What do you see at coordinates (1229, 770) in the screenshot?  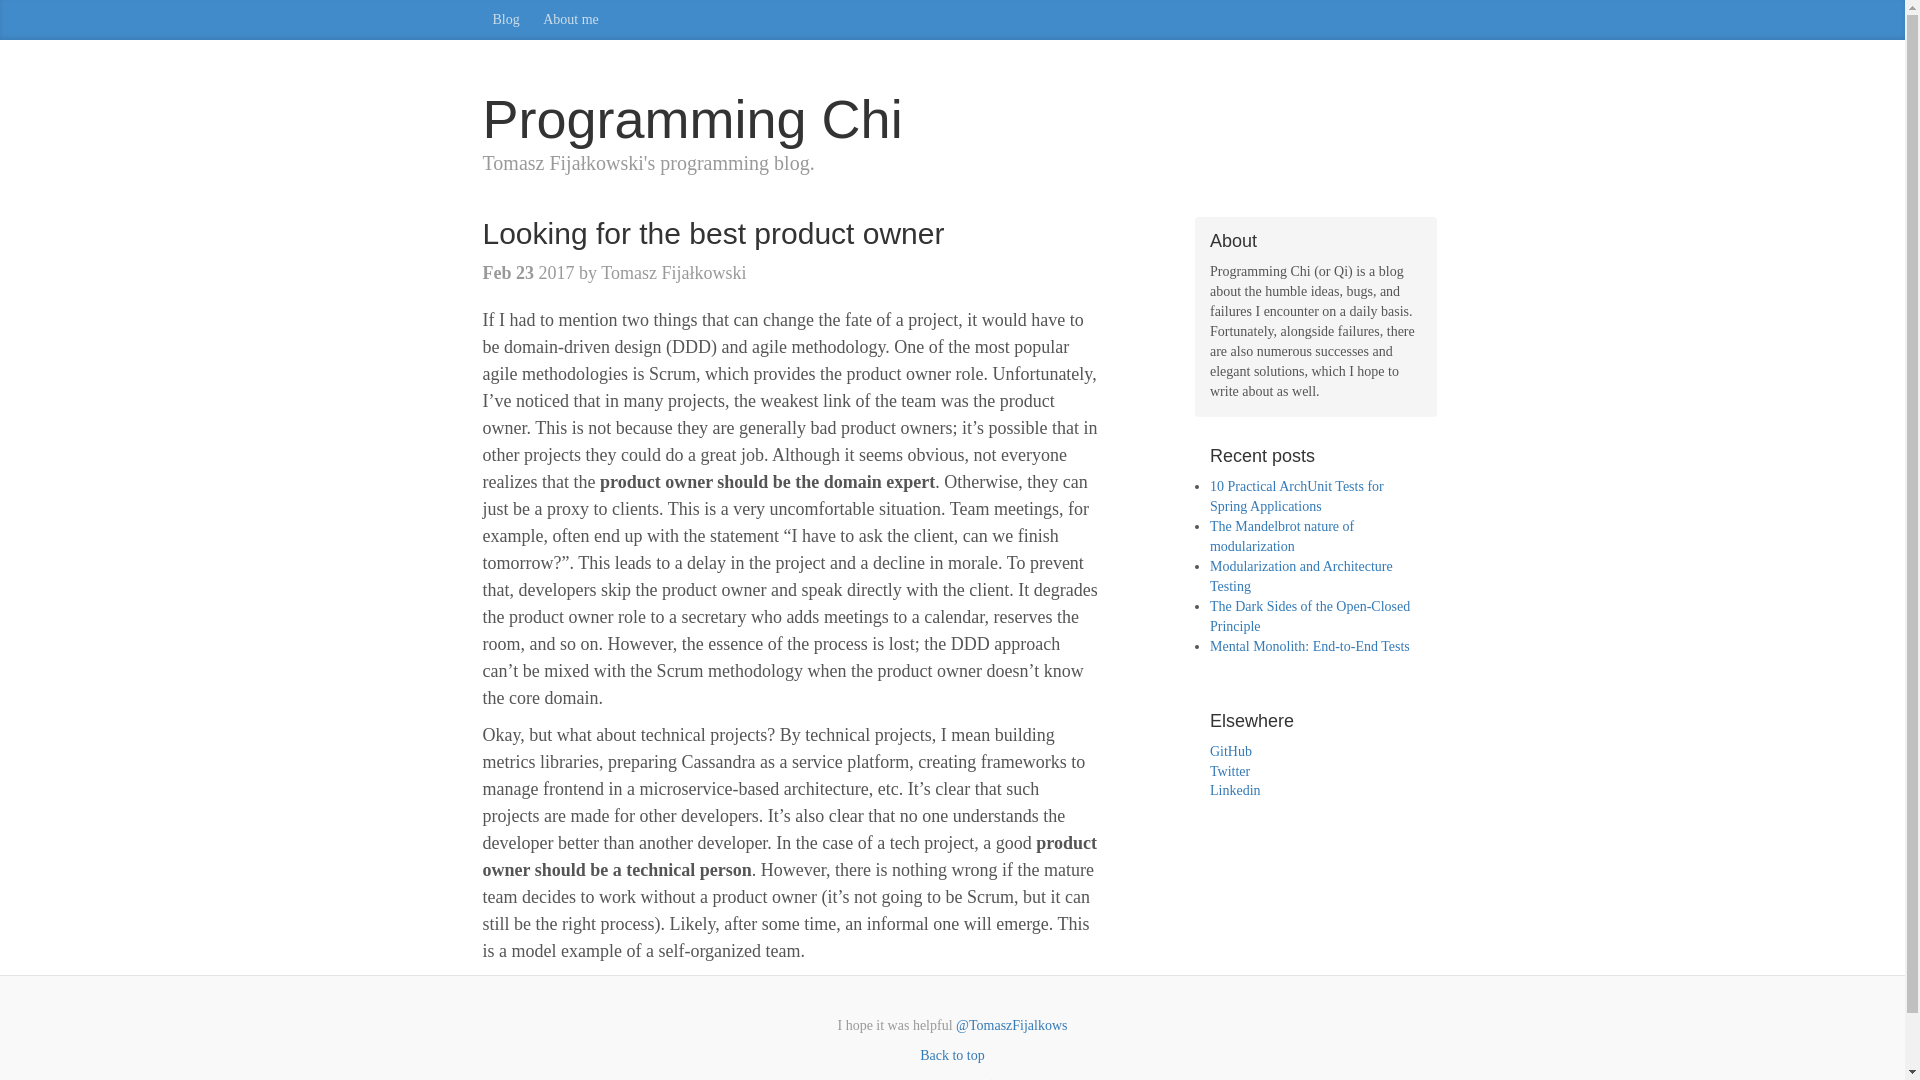 I see `Twitter` at bounding box center [1229, 770].